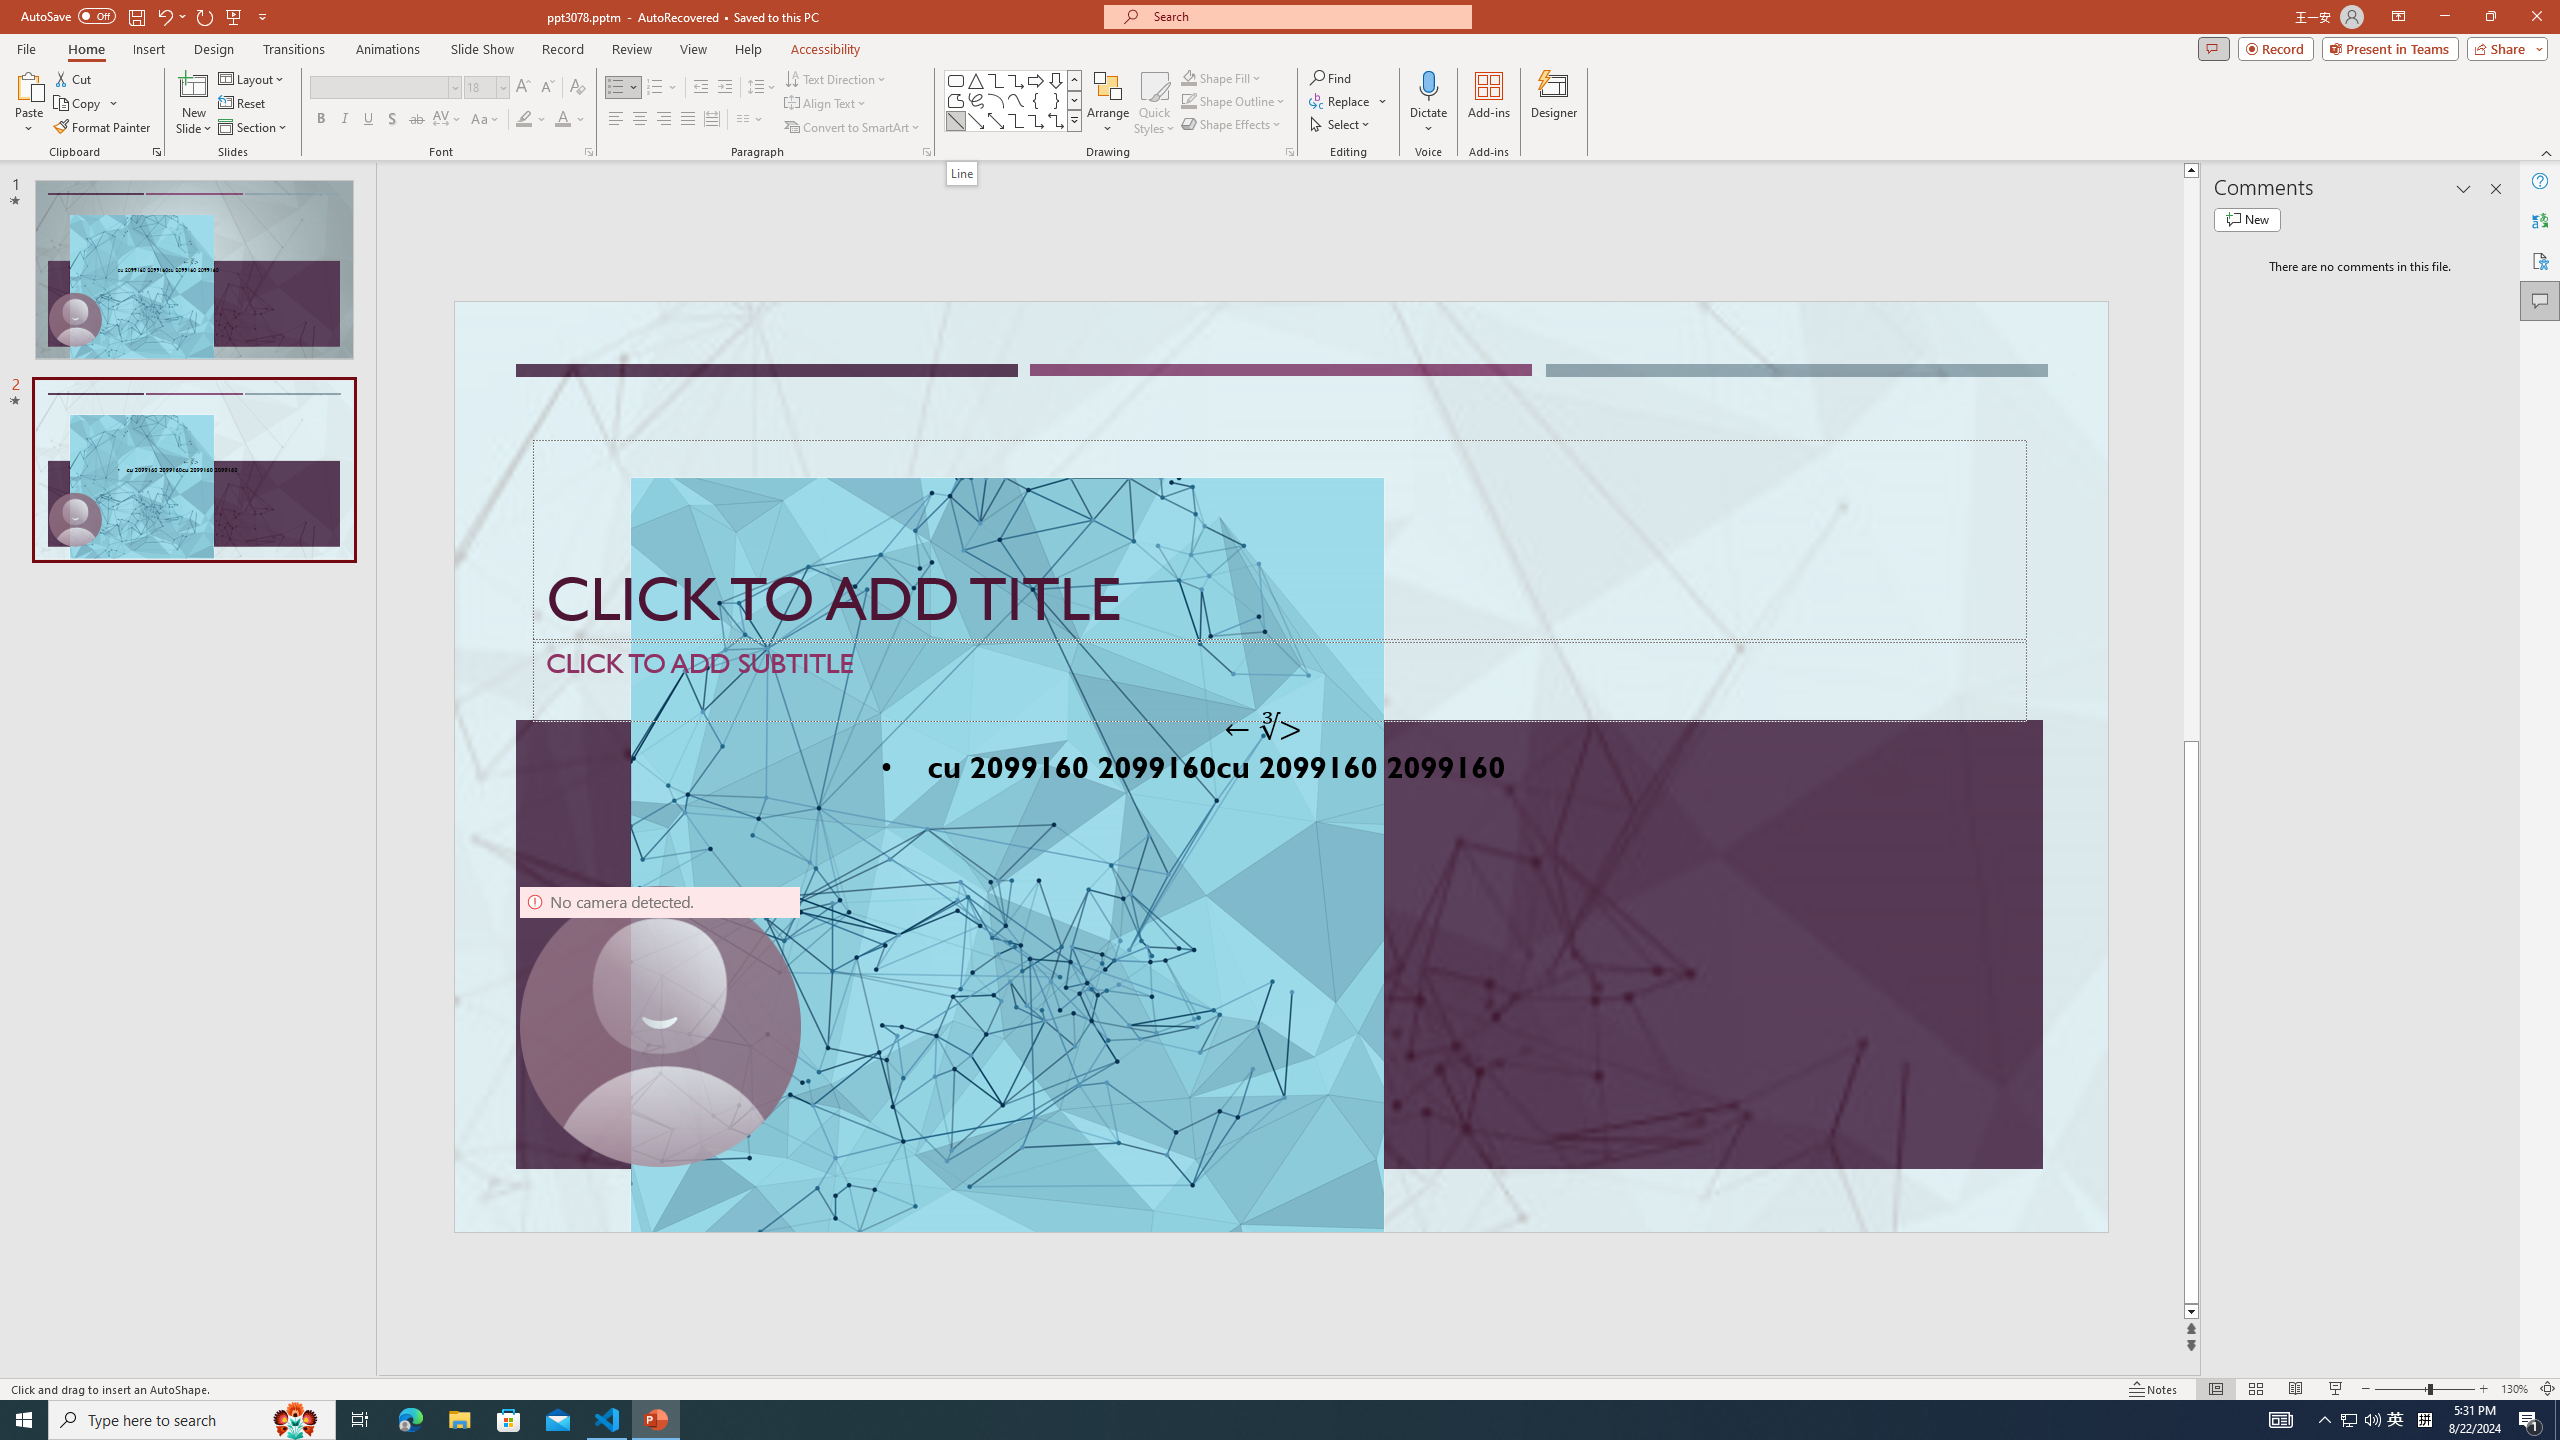  Describe the element at coordinates (29, 85) in the screenshot. I see `Paste` at that location.